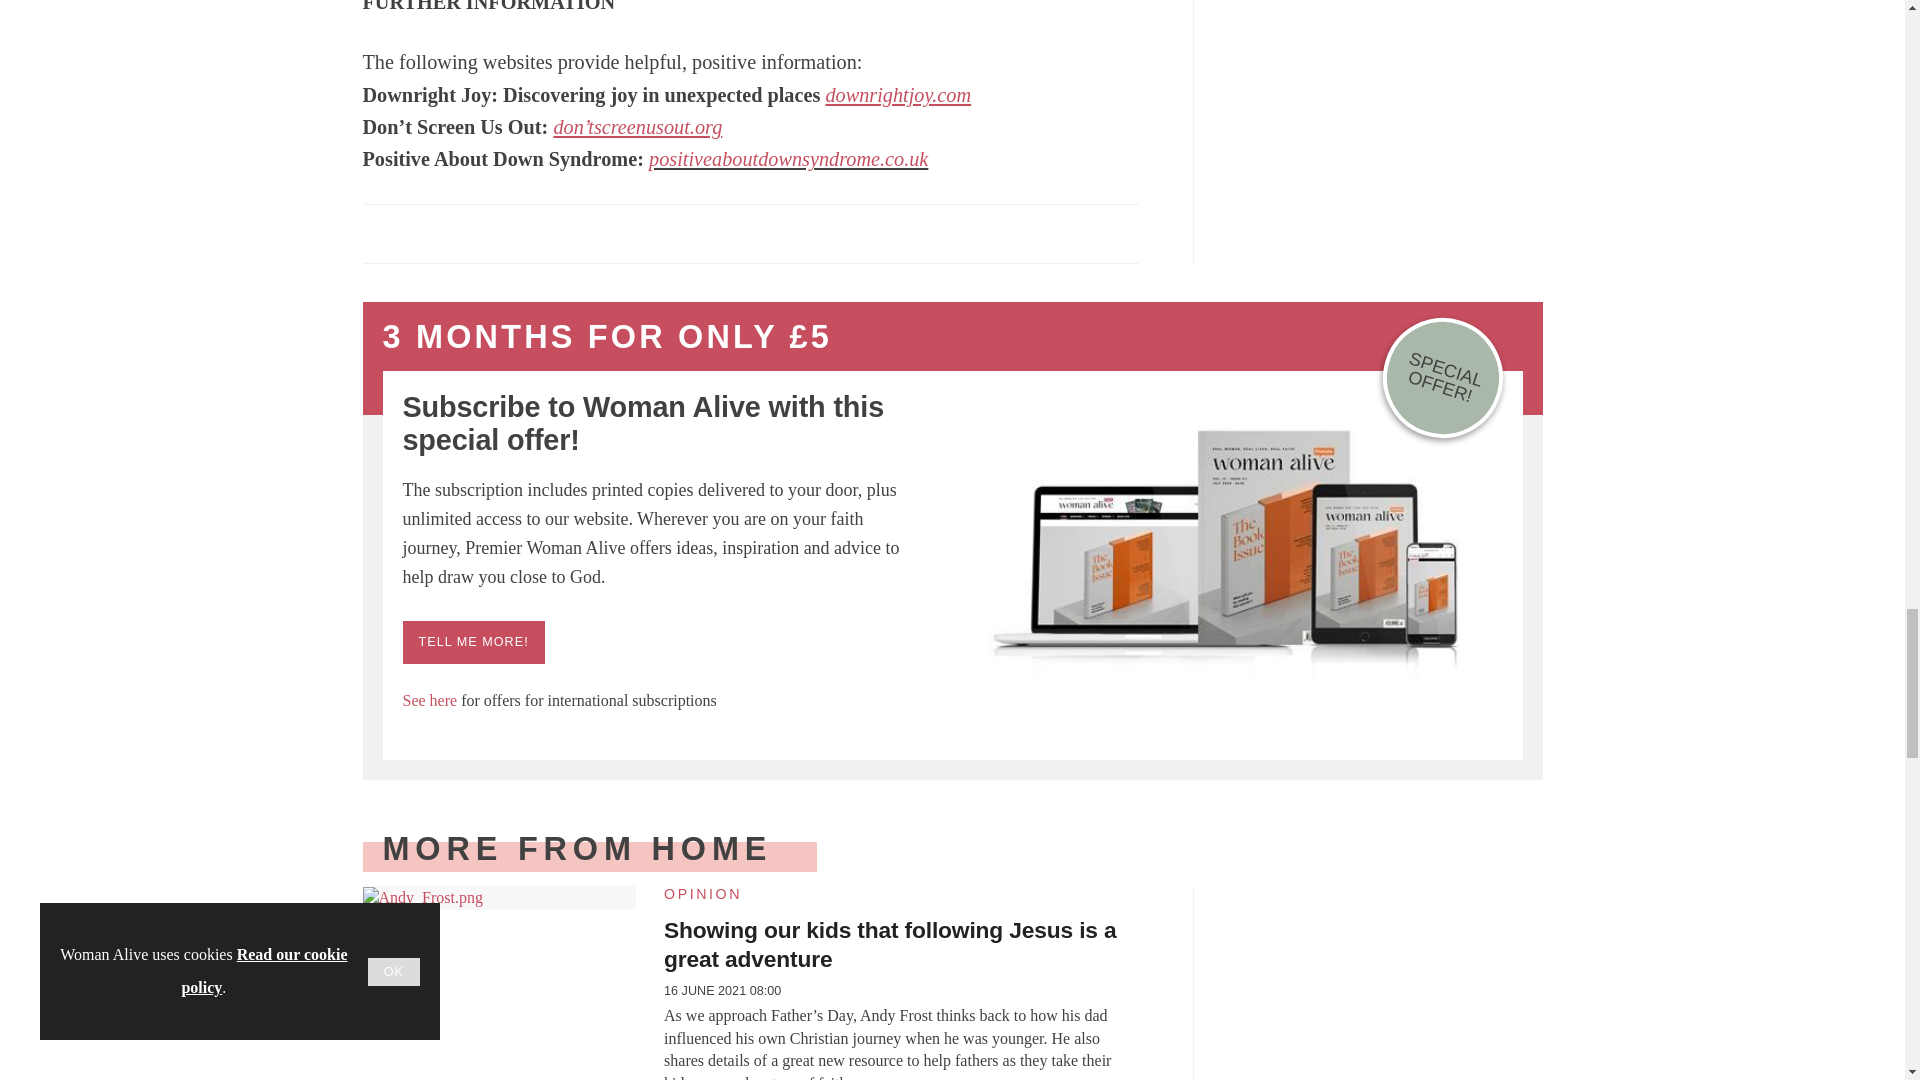 The width and height of the screenshot is (1920, 1080). What do you see at coordinates (380, 232) in the screenshot?
I see `Share this on Facebook` at bounding box center [380, 232].